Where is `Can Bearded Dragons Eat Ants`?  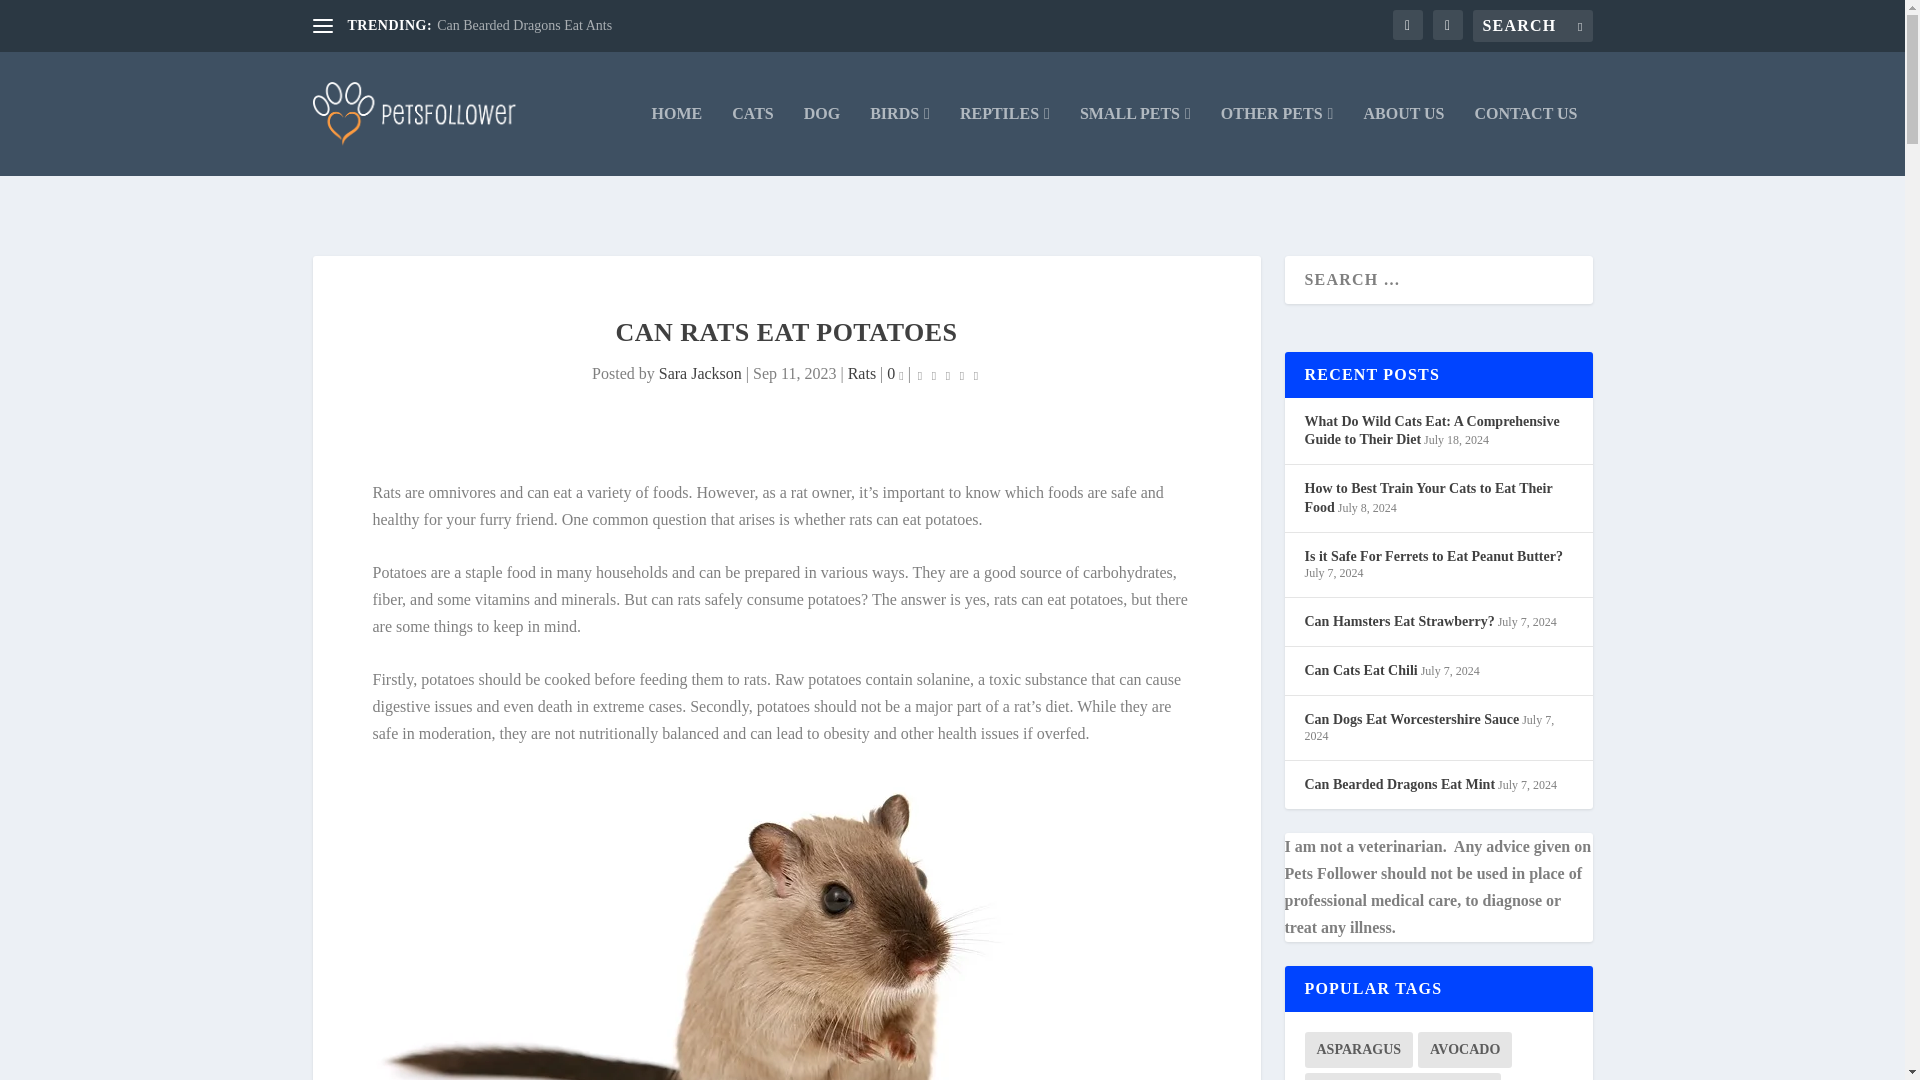
Can Bearded Dragons Eat Ants is located at coordinates (524, 26).